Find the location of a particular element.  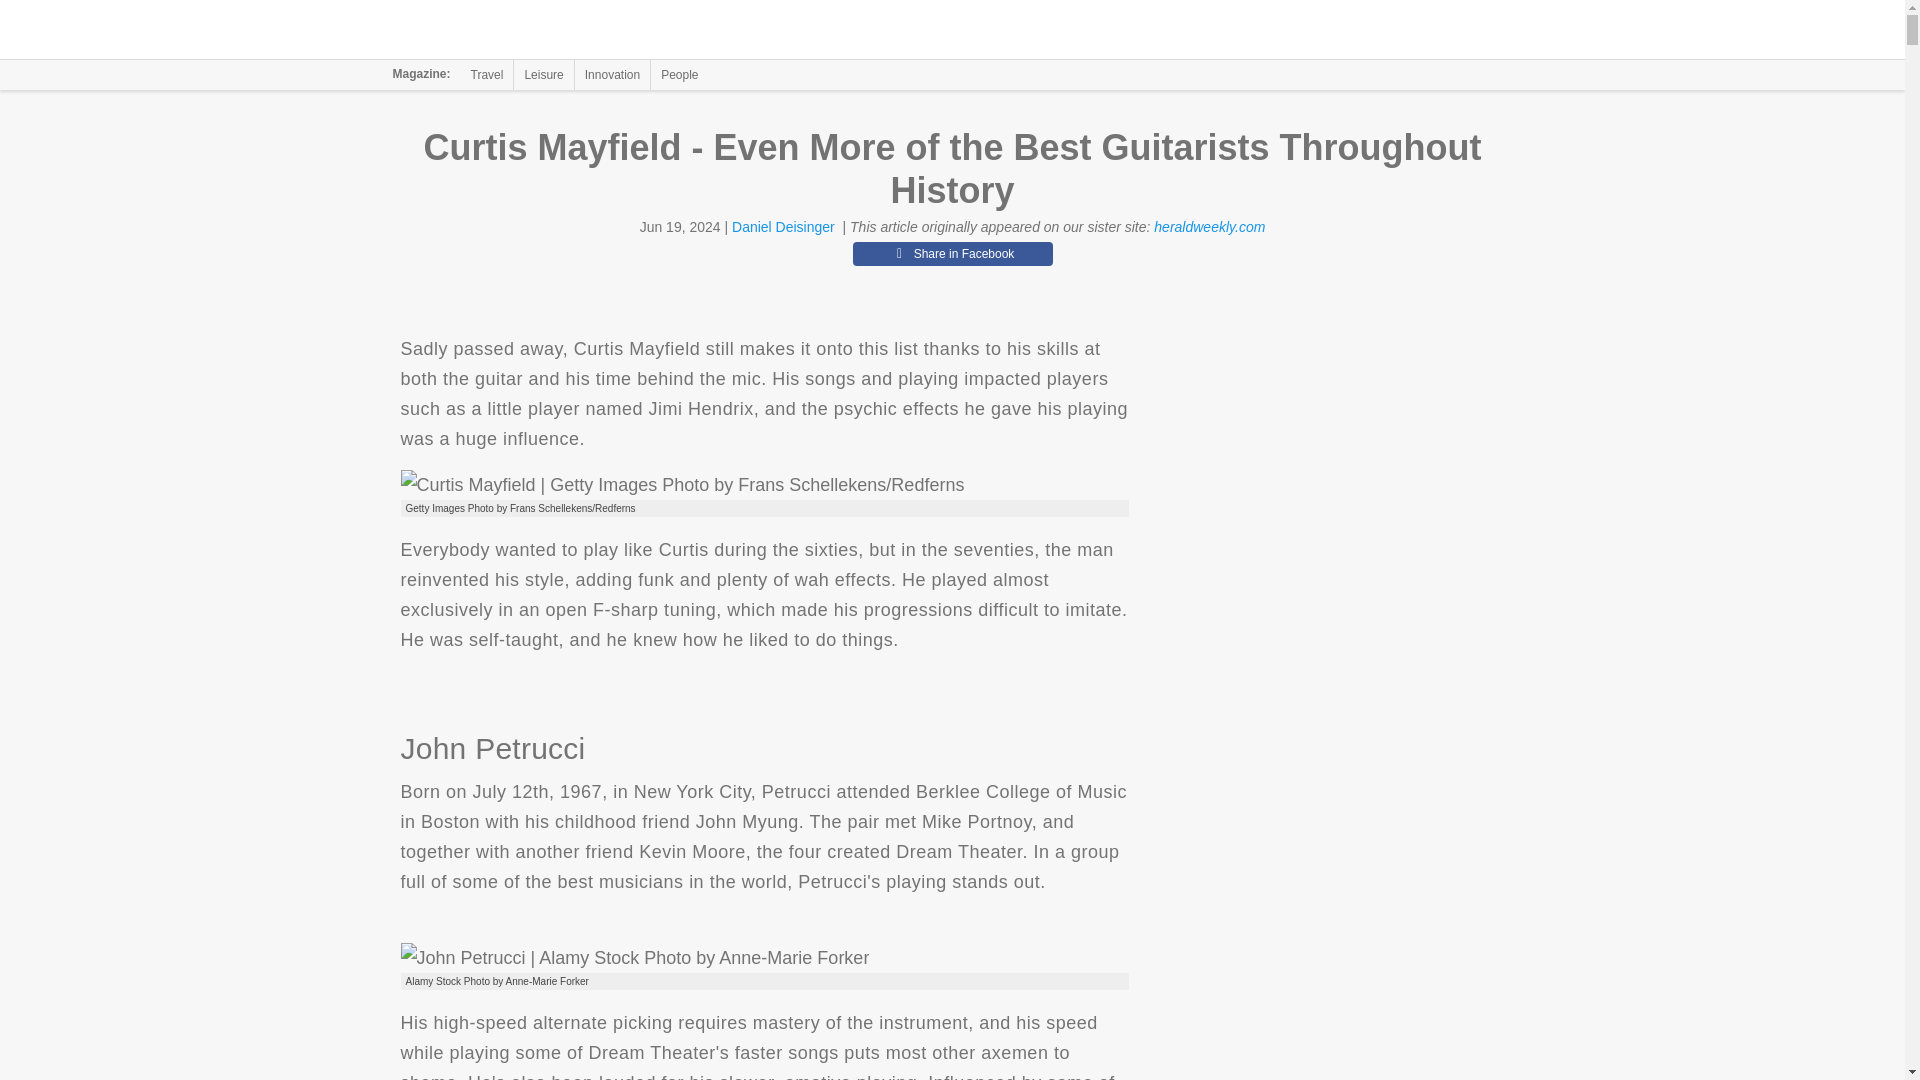

The Jerusalem Post Magazine is located at coordinates (516, 30).